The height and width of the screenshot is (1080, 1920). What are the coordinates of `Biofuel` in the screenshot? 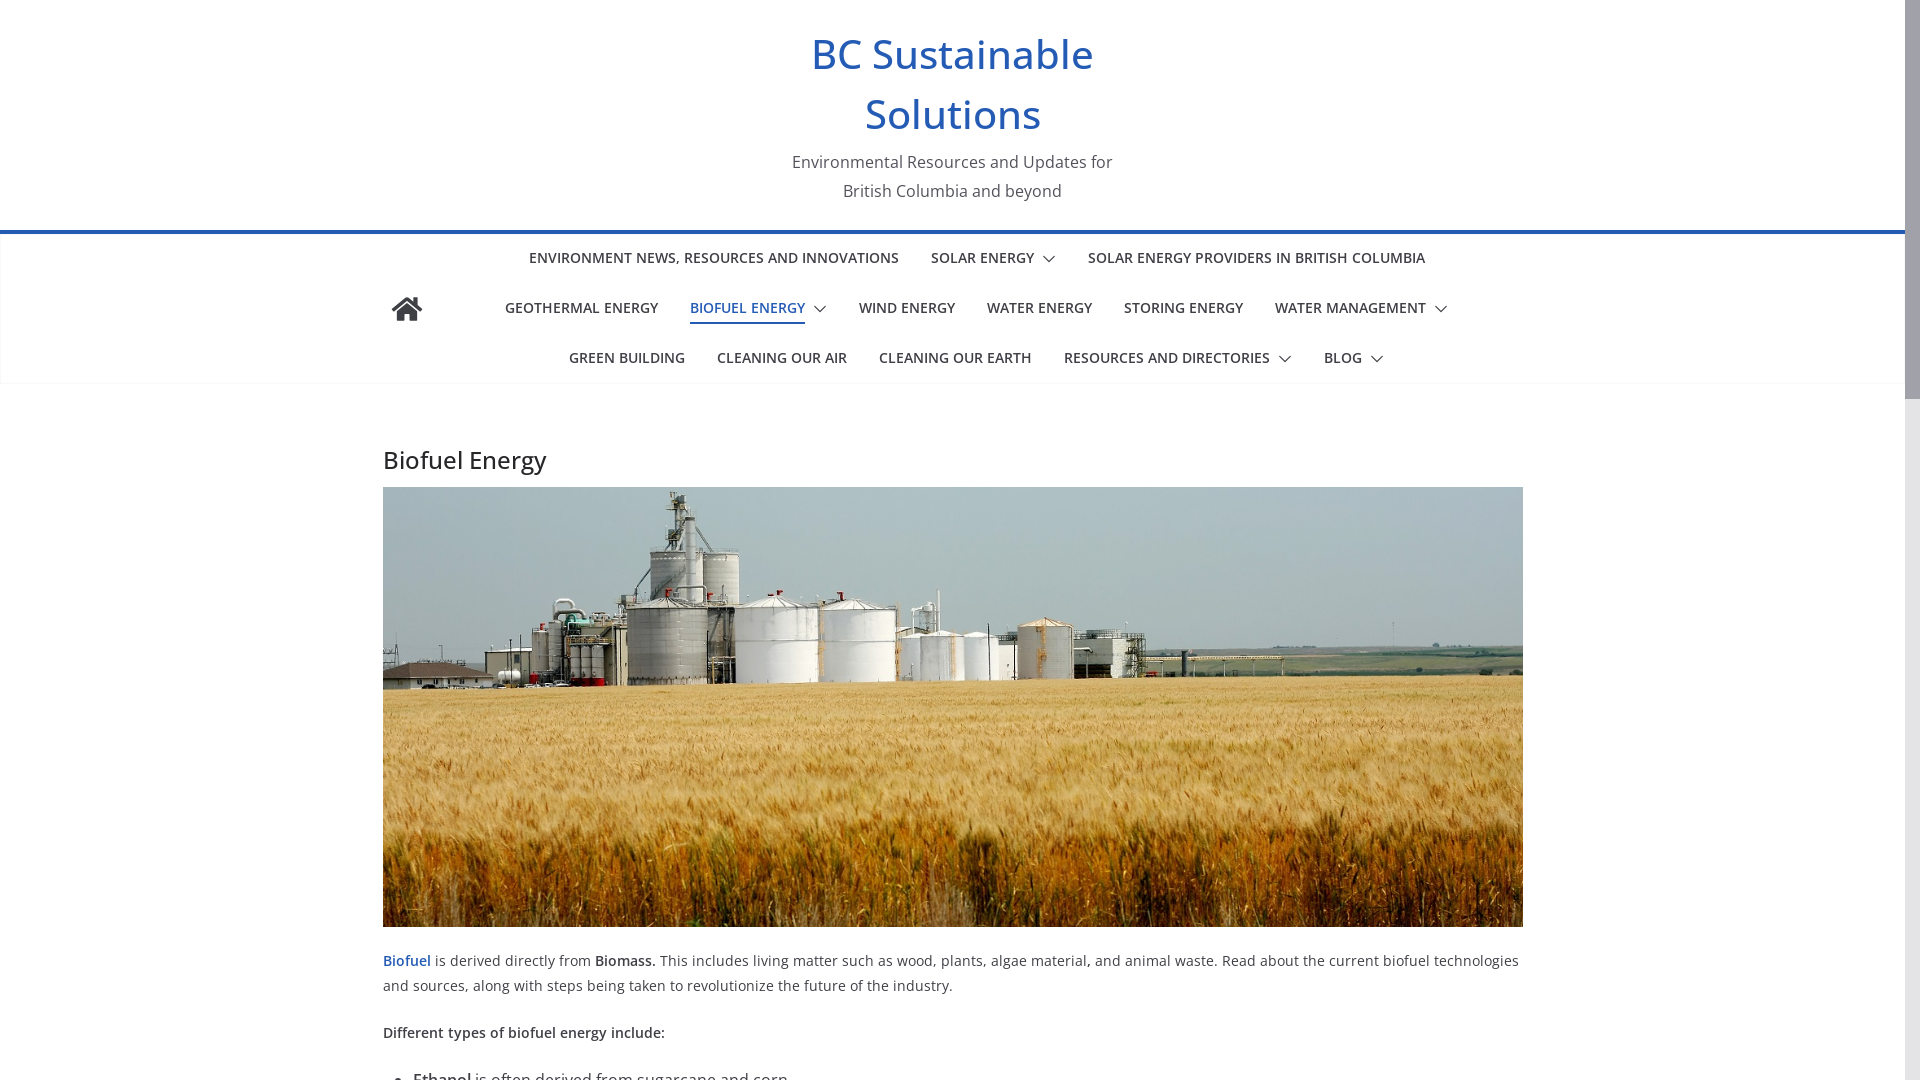 It's located at (406, 960).